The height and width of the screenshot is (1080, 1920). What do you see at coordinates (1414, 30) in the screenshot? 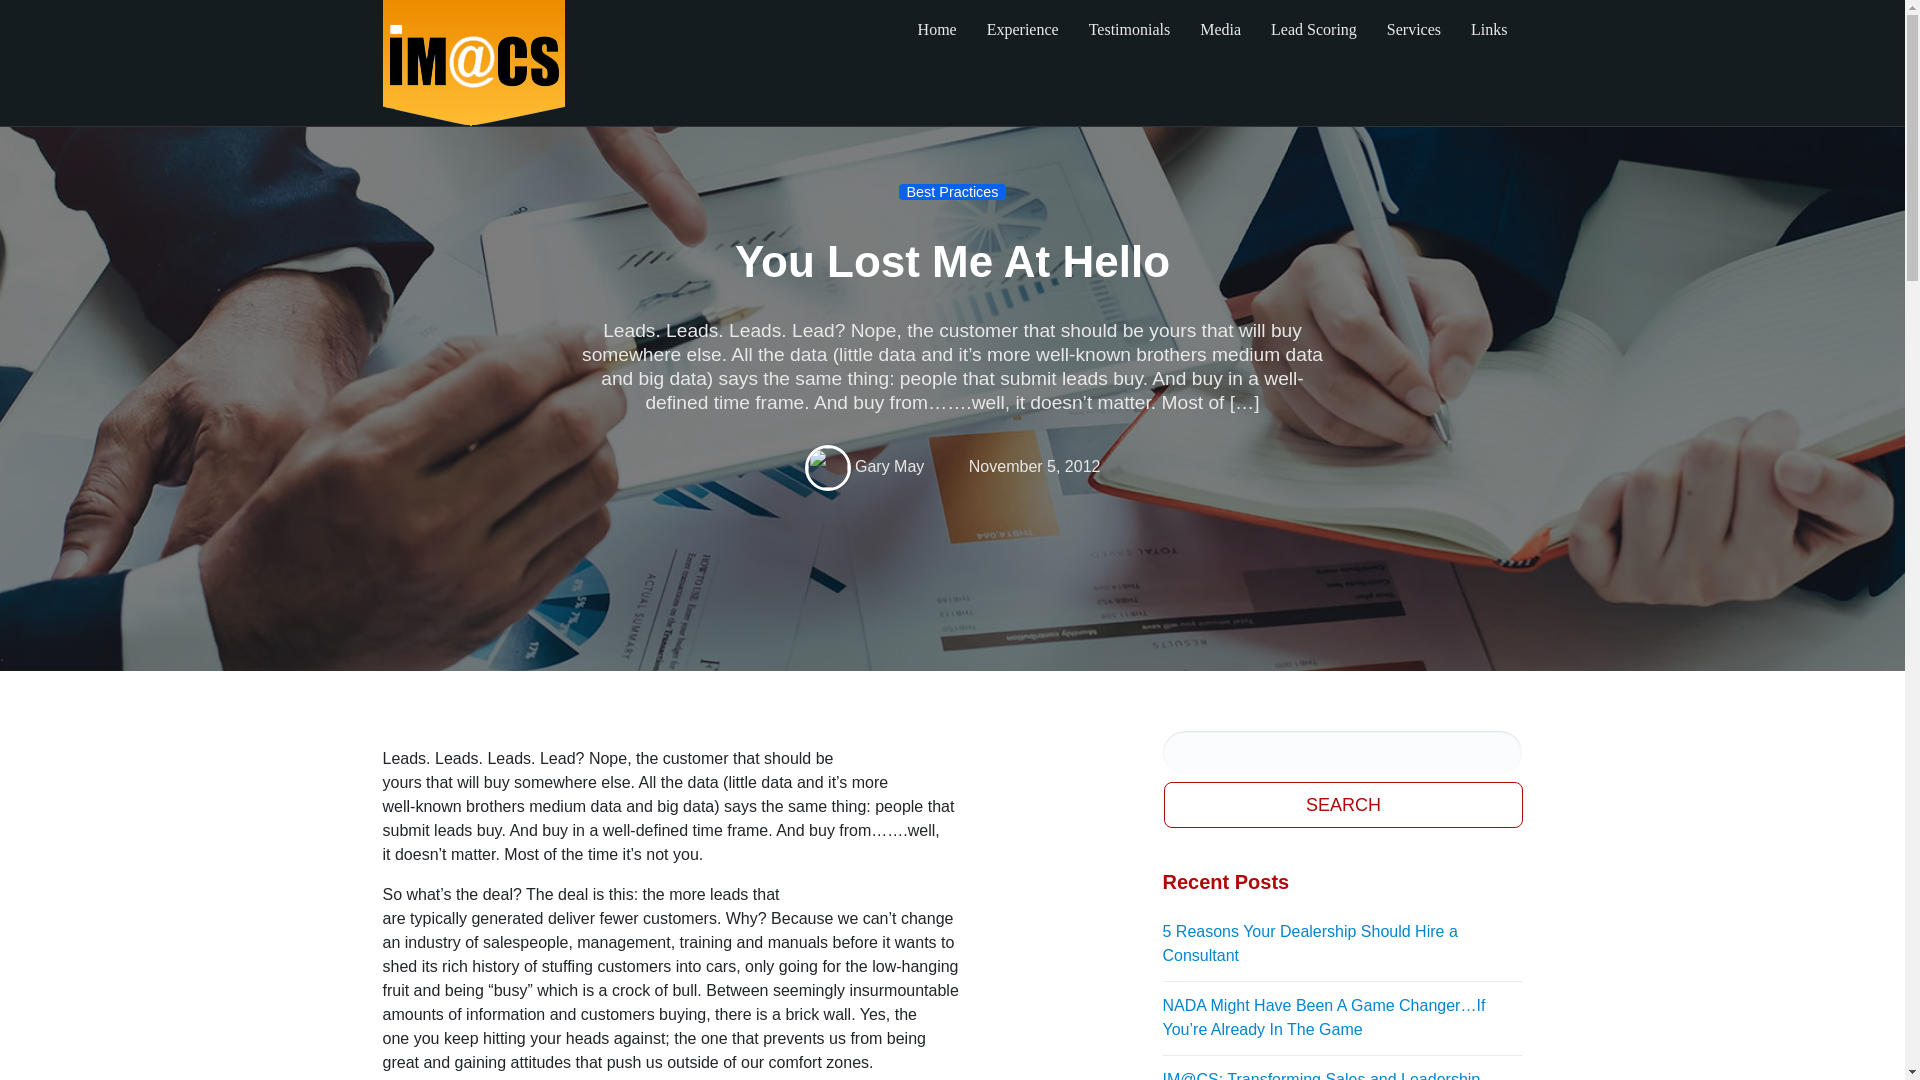
I see `Services` at bounding box center [1414, 30].